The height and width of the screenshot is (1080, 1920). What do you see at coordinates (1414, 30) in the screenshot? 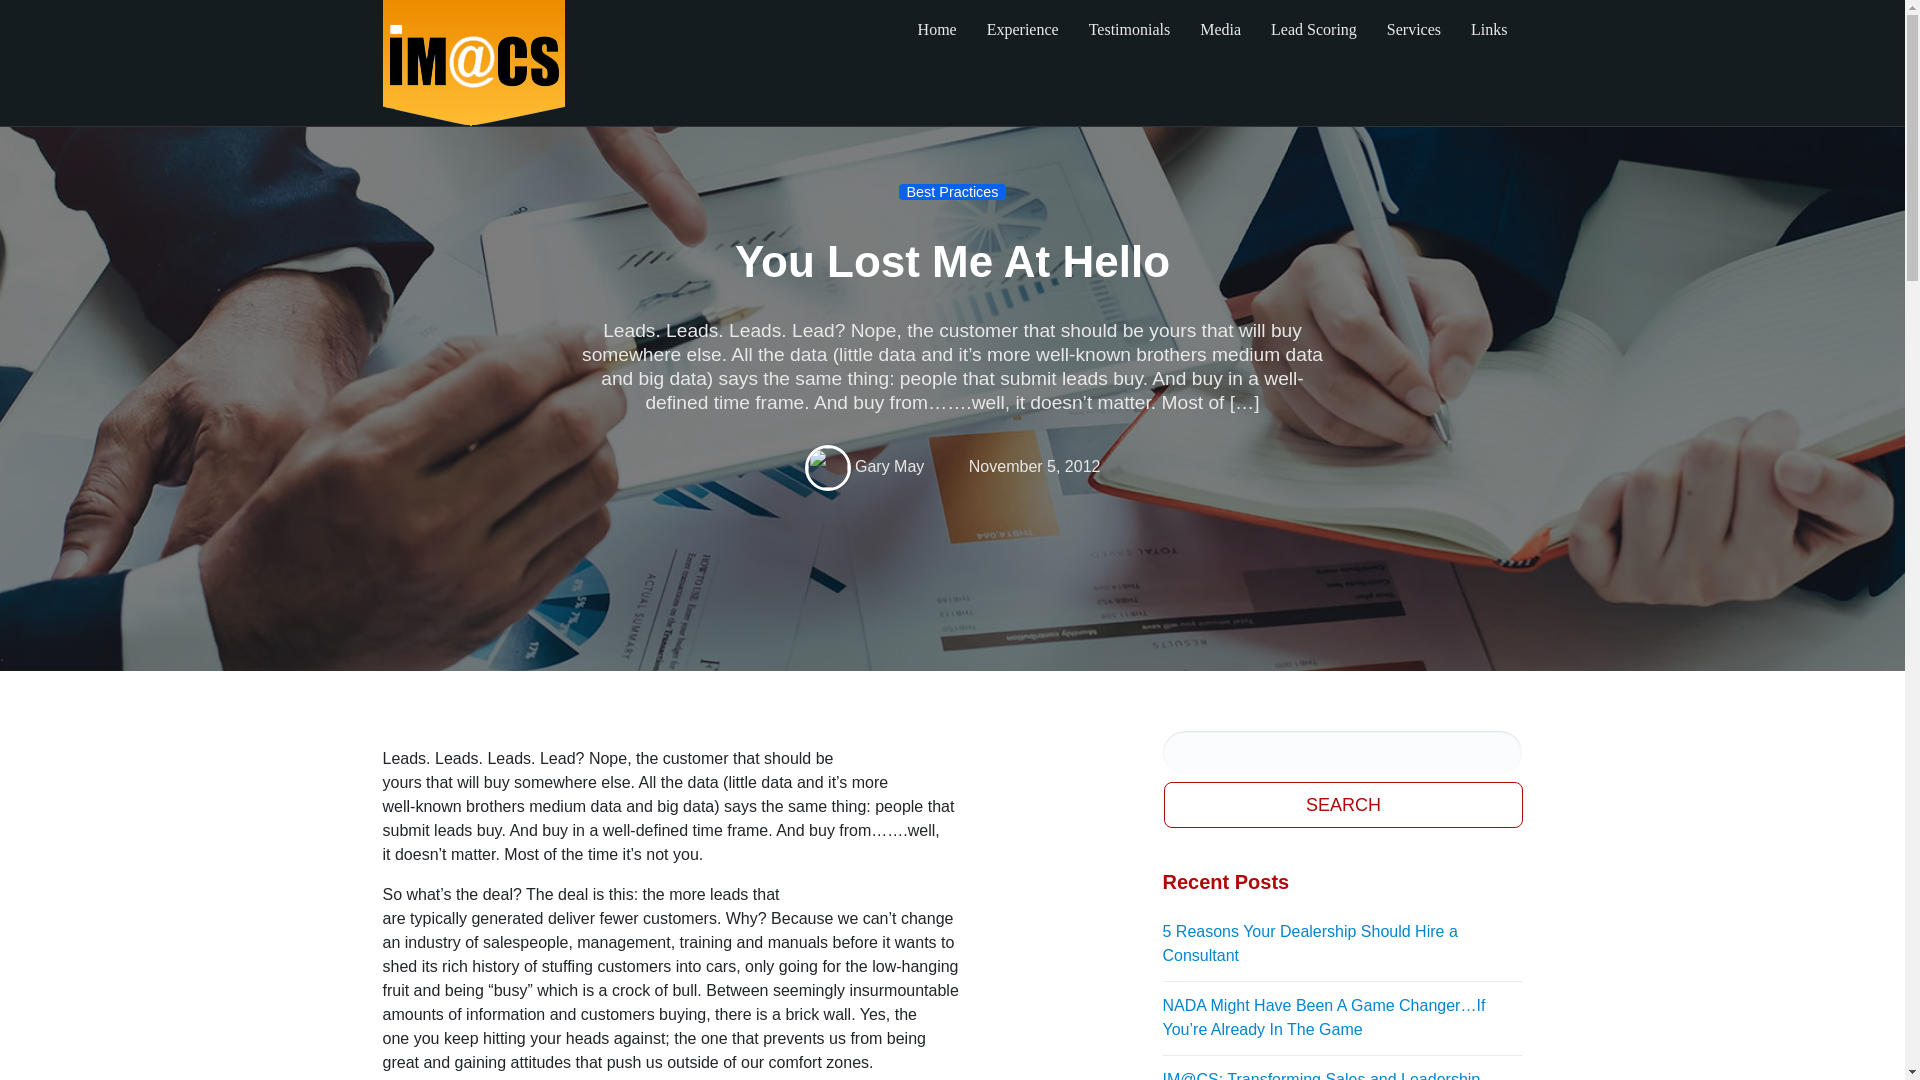
I see `Services` at bounding box center [1414, 30].